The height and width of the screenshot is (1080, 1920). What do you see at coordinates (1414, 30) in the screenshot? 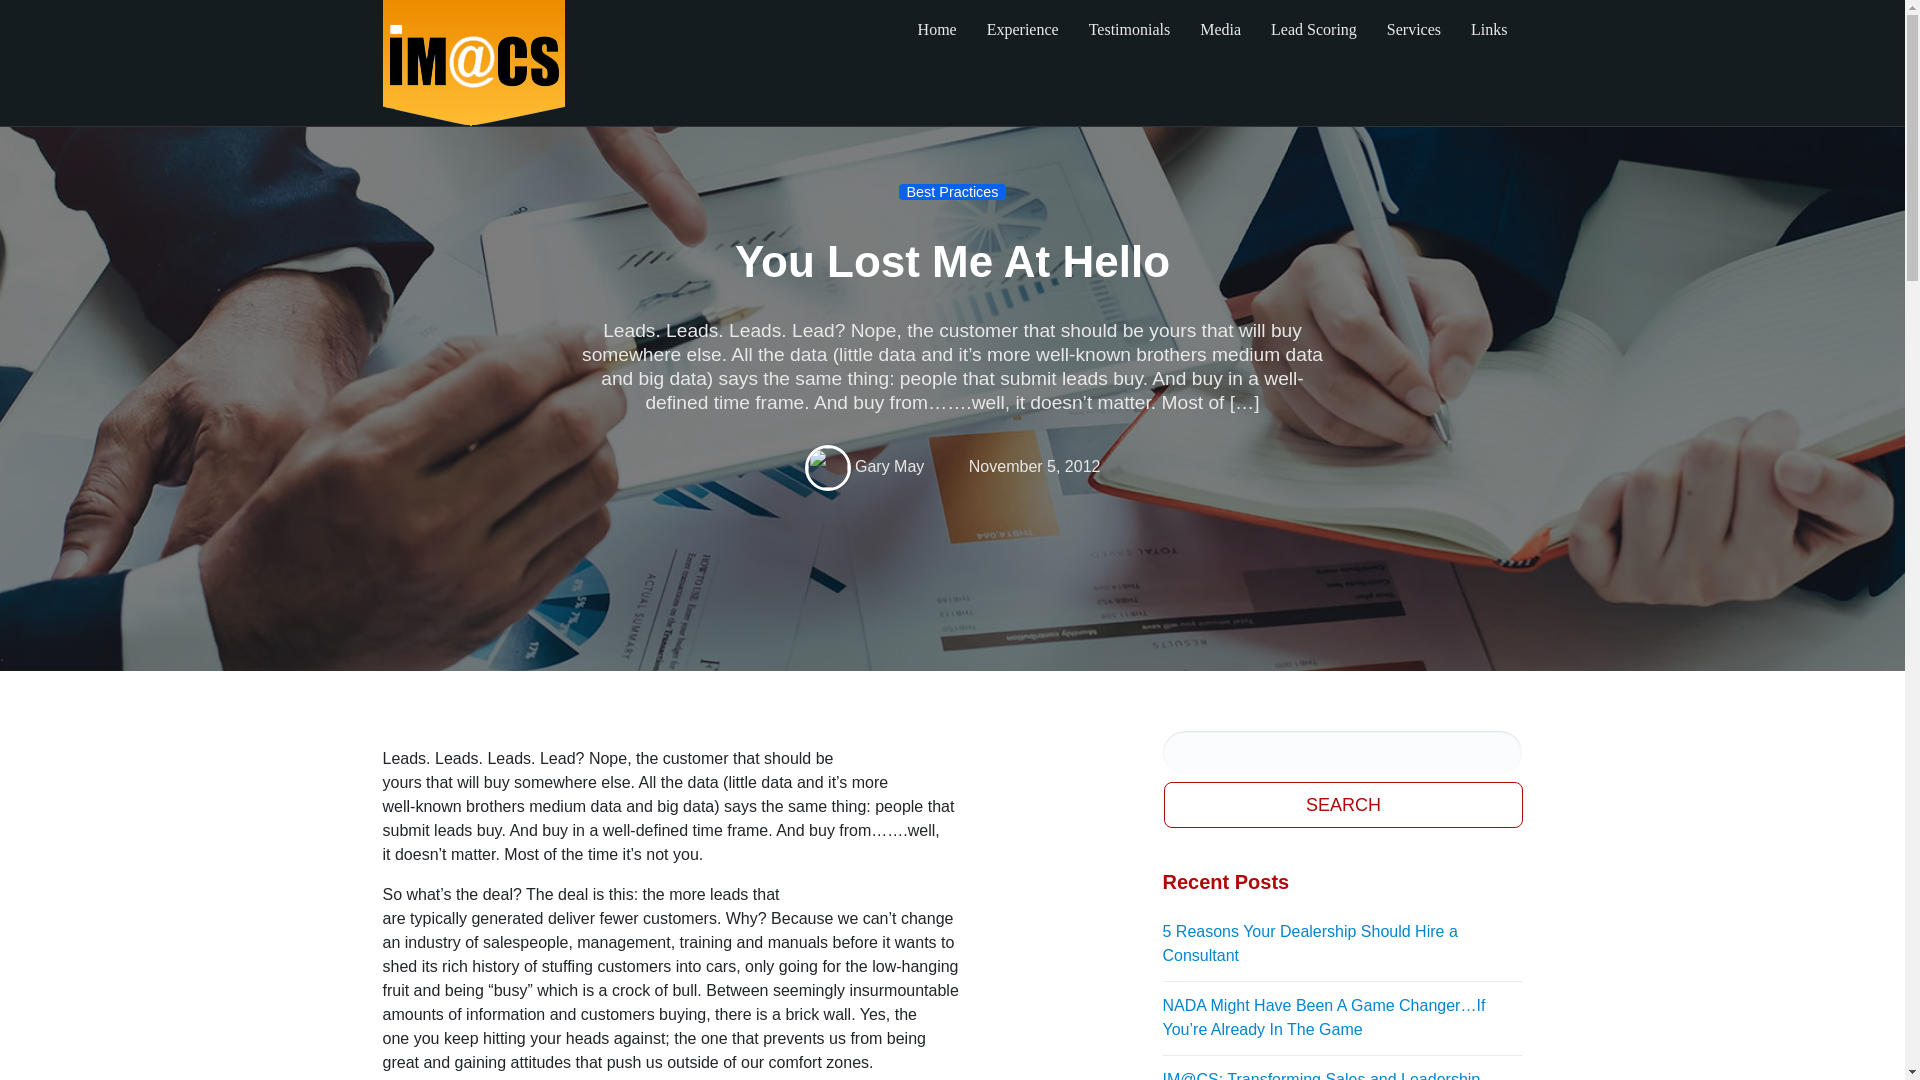
I see `Services` at bounding box center [1414, 30].